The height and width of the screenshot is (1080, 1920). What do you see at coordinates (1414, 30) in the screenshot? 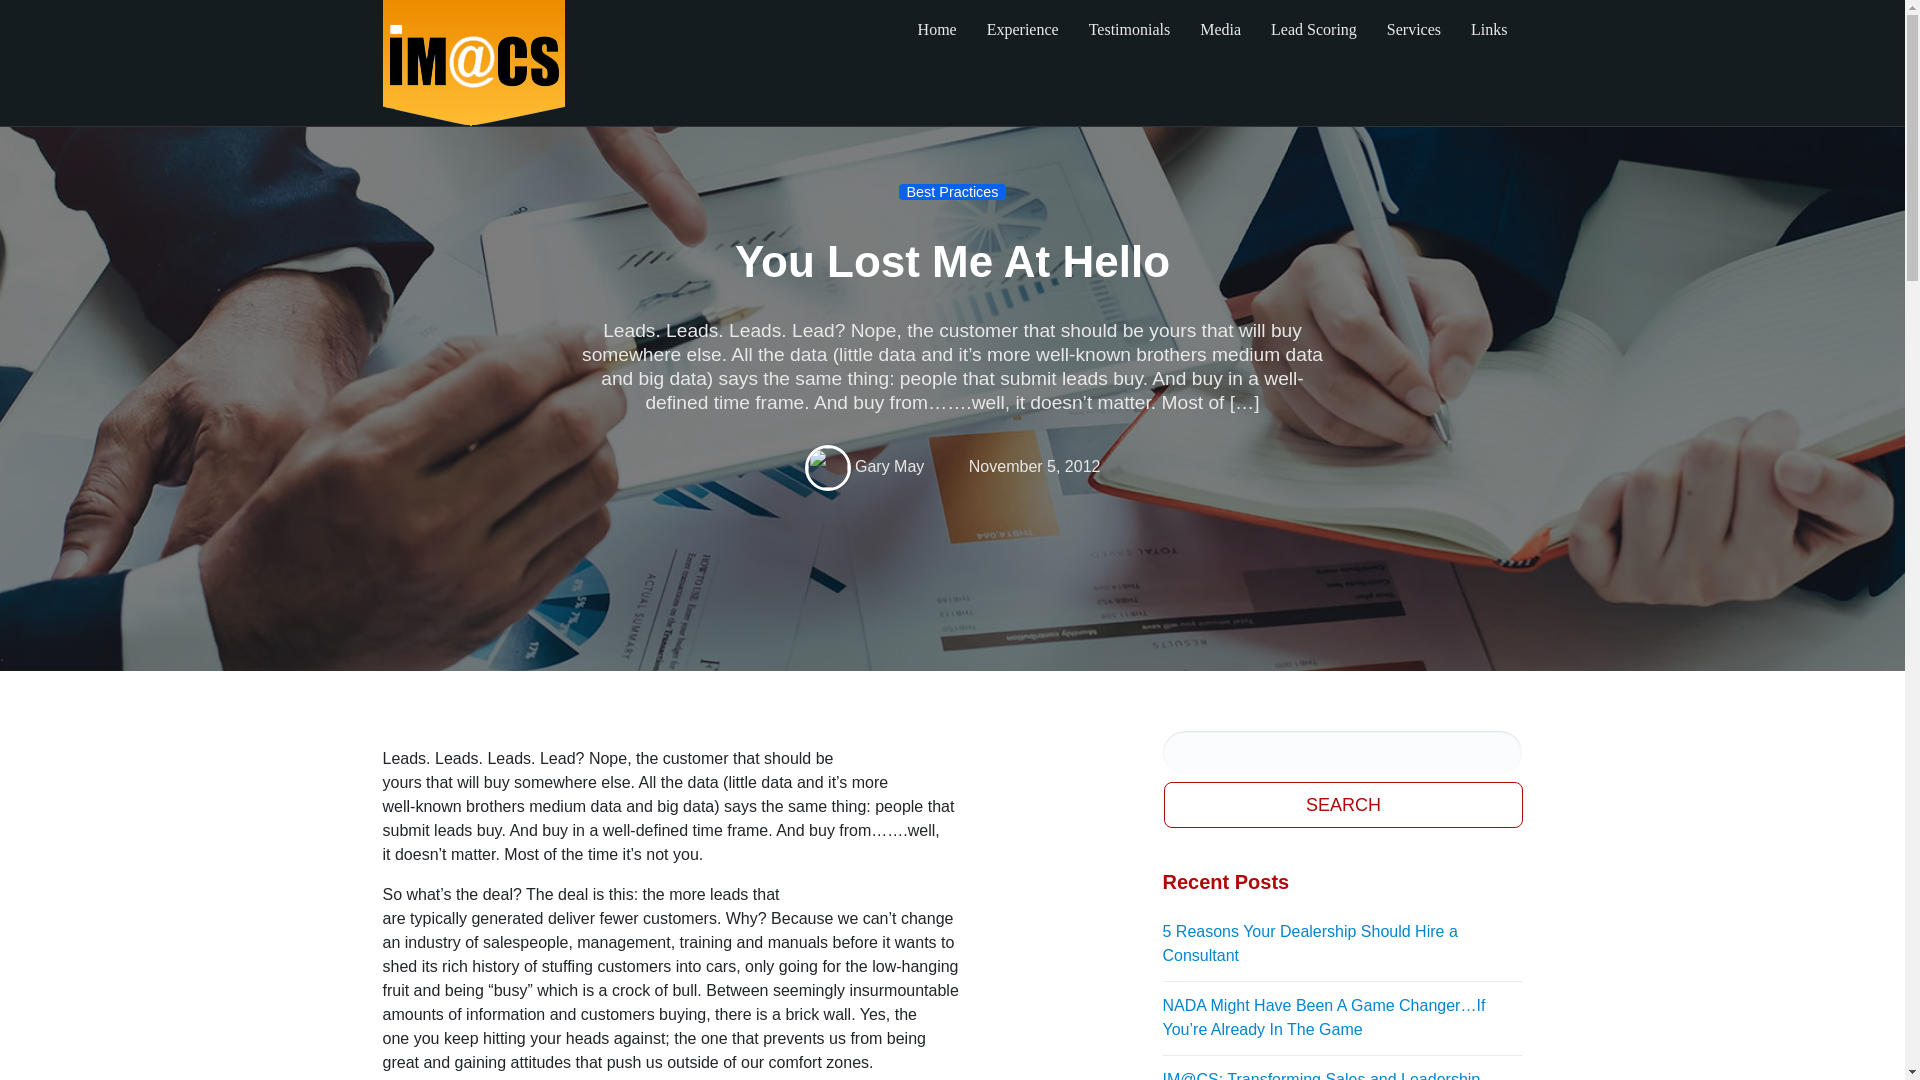
I see `Services` at bounding box center [1414, 30].